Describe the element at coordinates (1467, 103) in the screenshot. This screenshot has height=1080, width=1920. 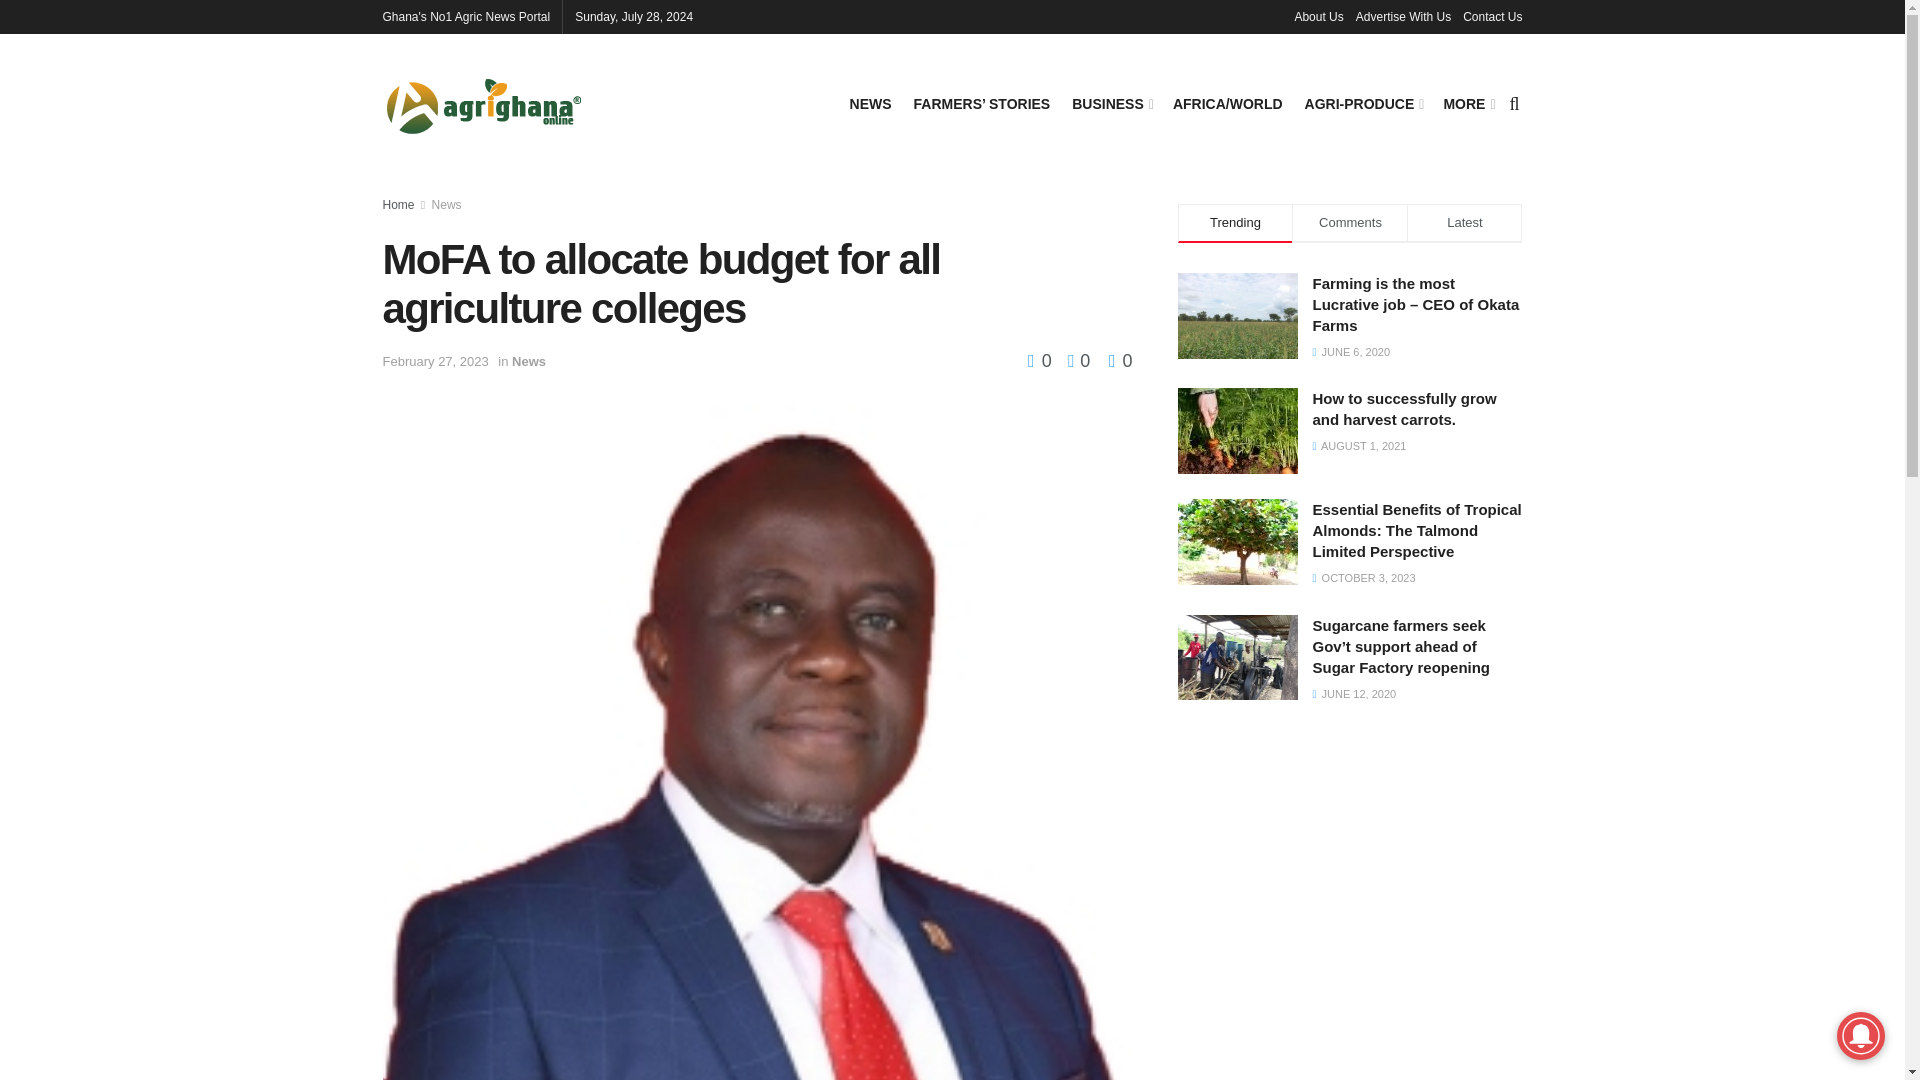
I see `MORE` at that location.